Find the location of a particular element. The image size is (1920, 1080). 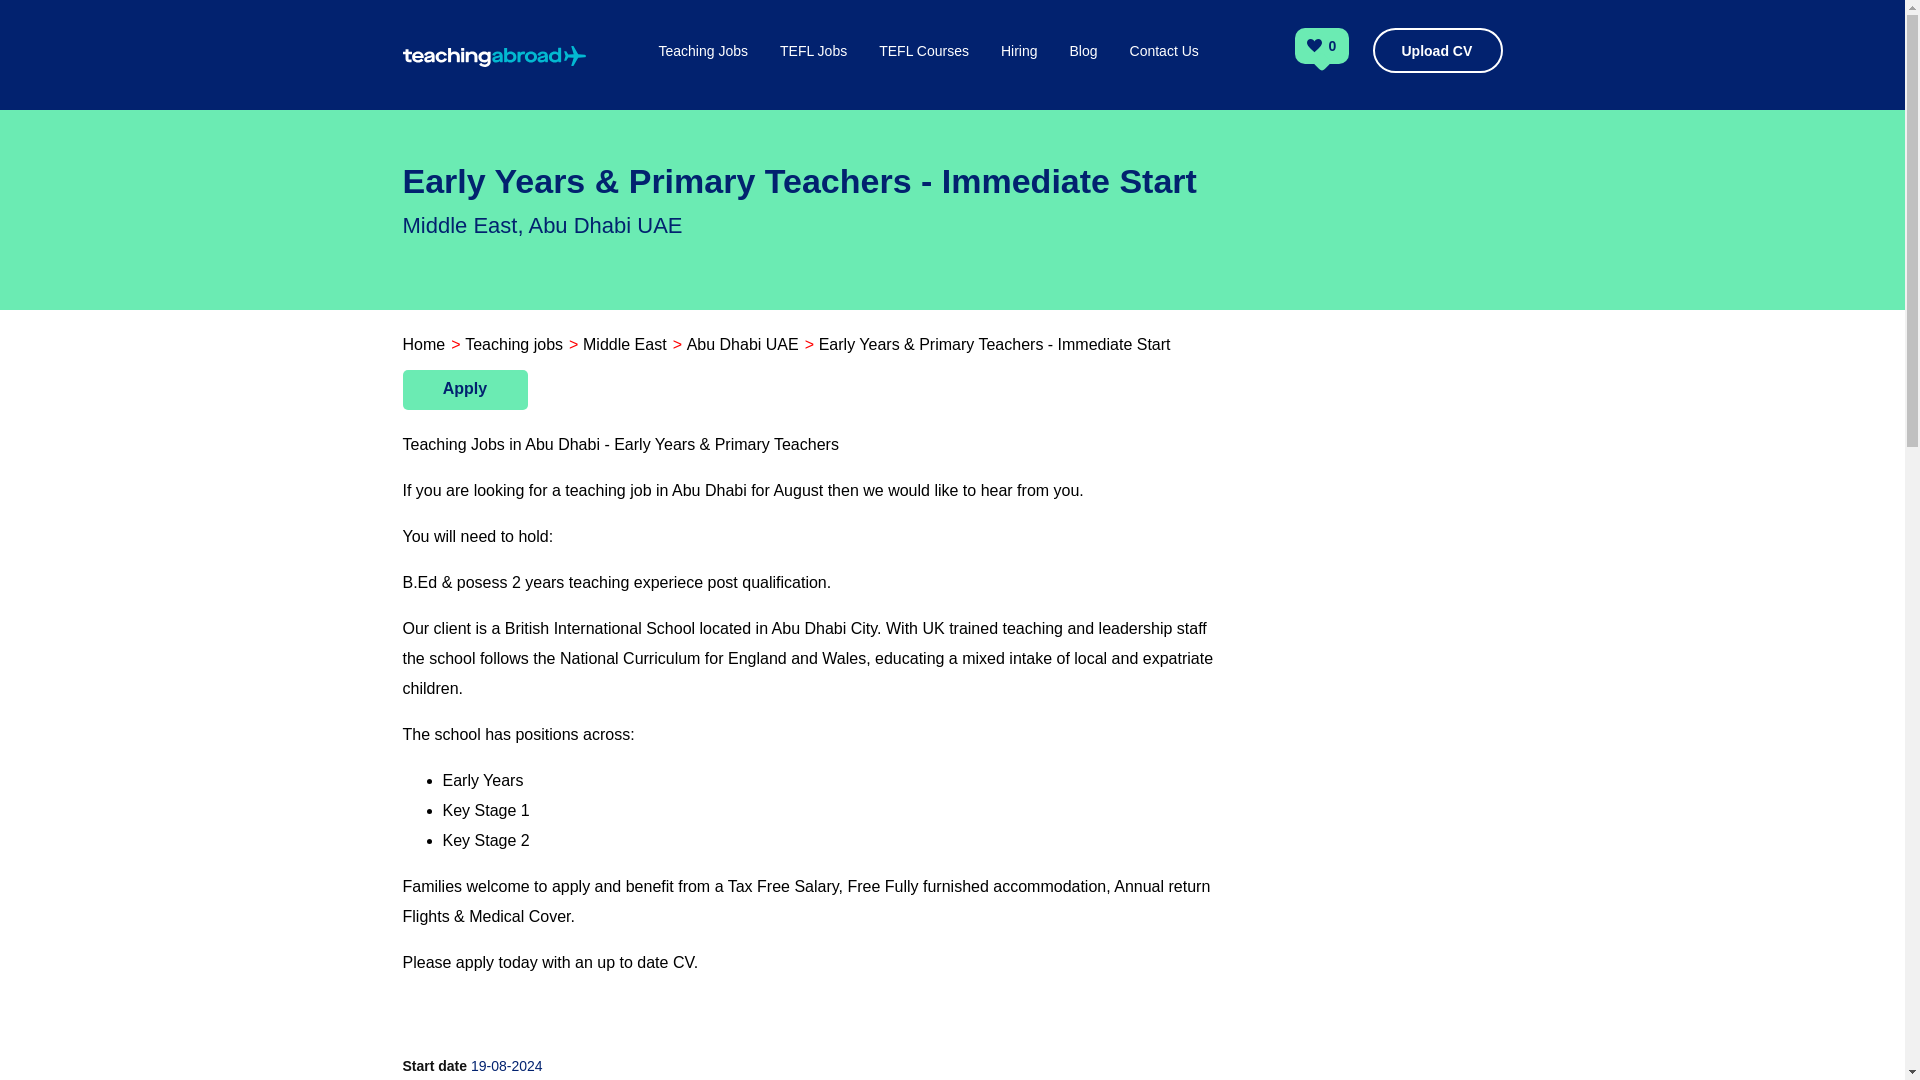

Teaching Jobs is located at coordinates (703, 73).